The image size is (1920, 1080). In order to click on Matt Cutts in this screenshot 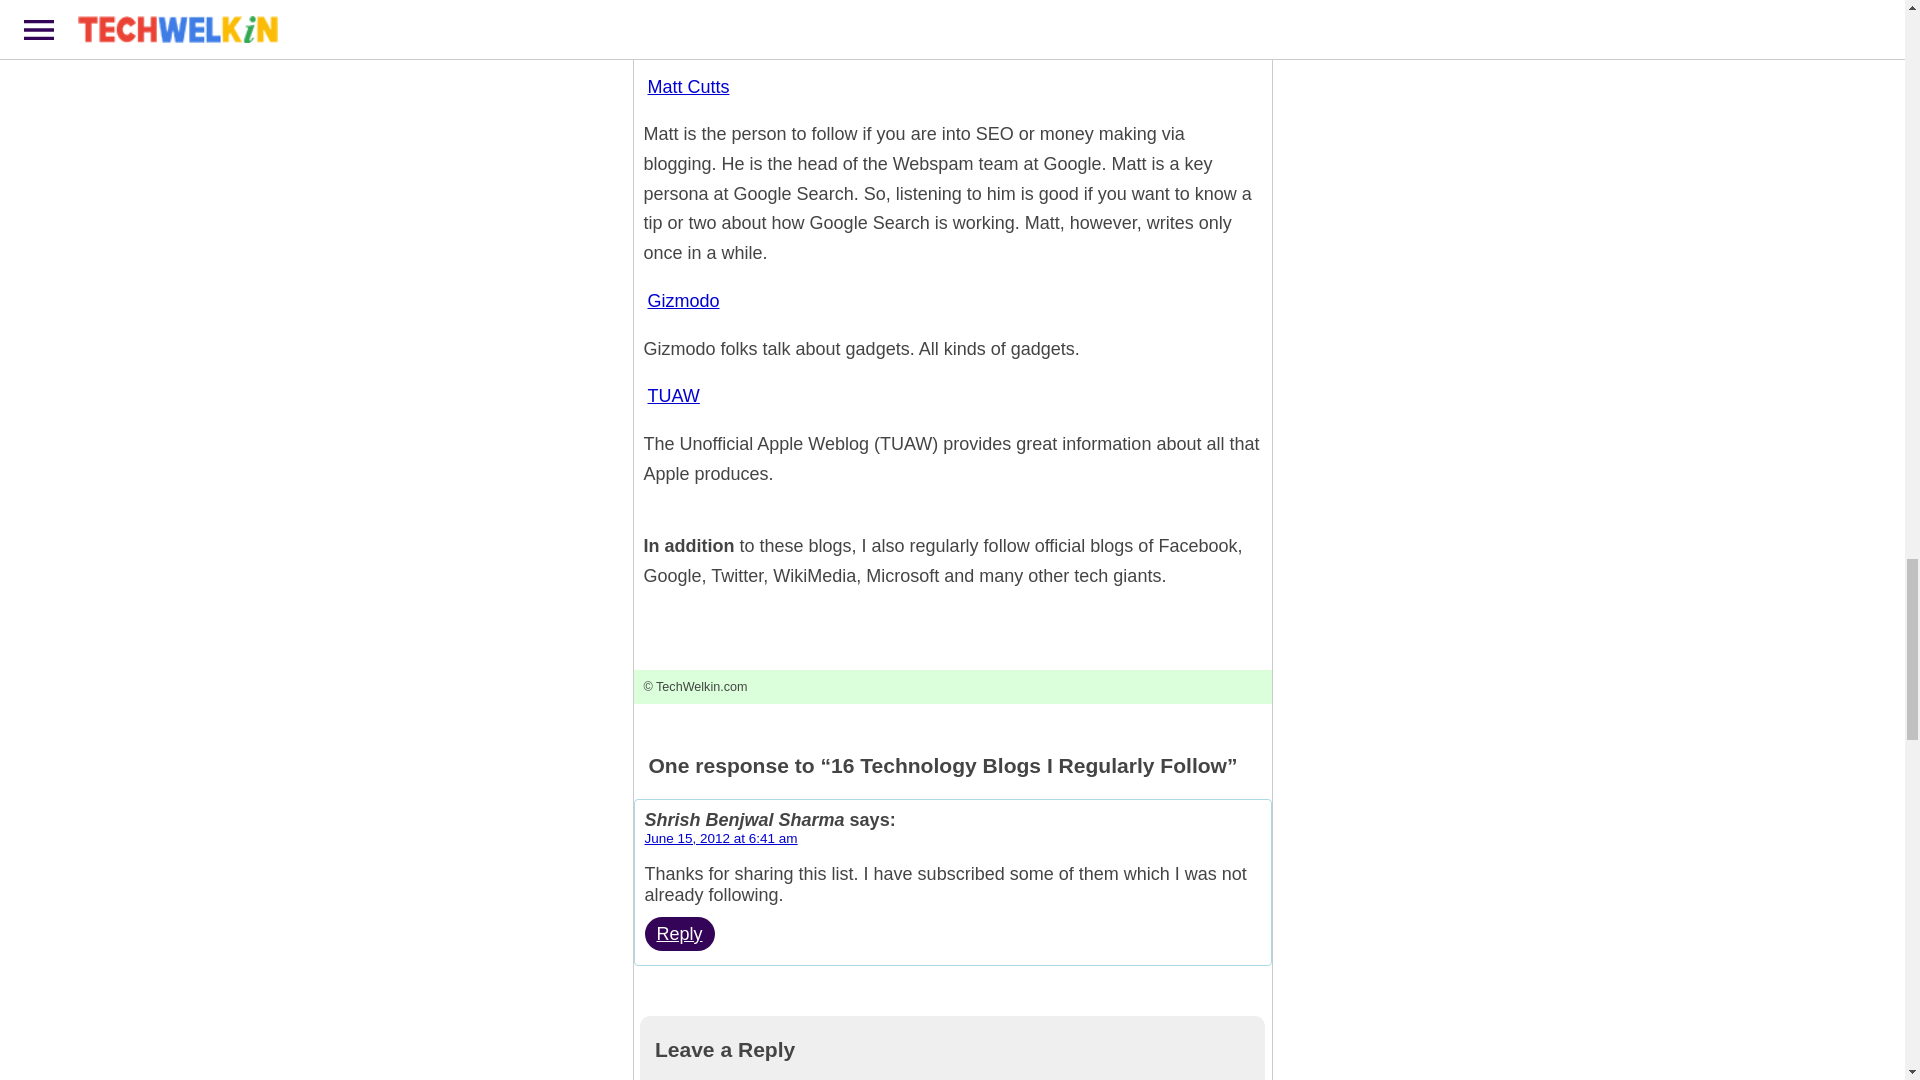, I will do `click(688, 87)`.